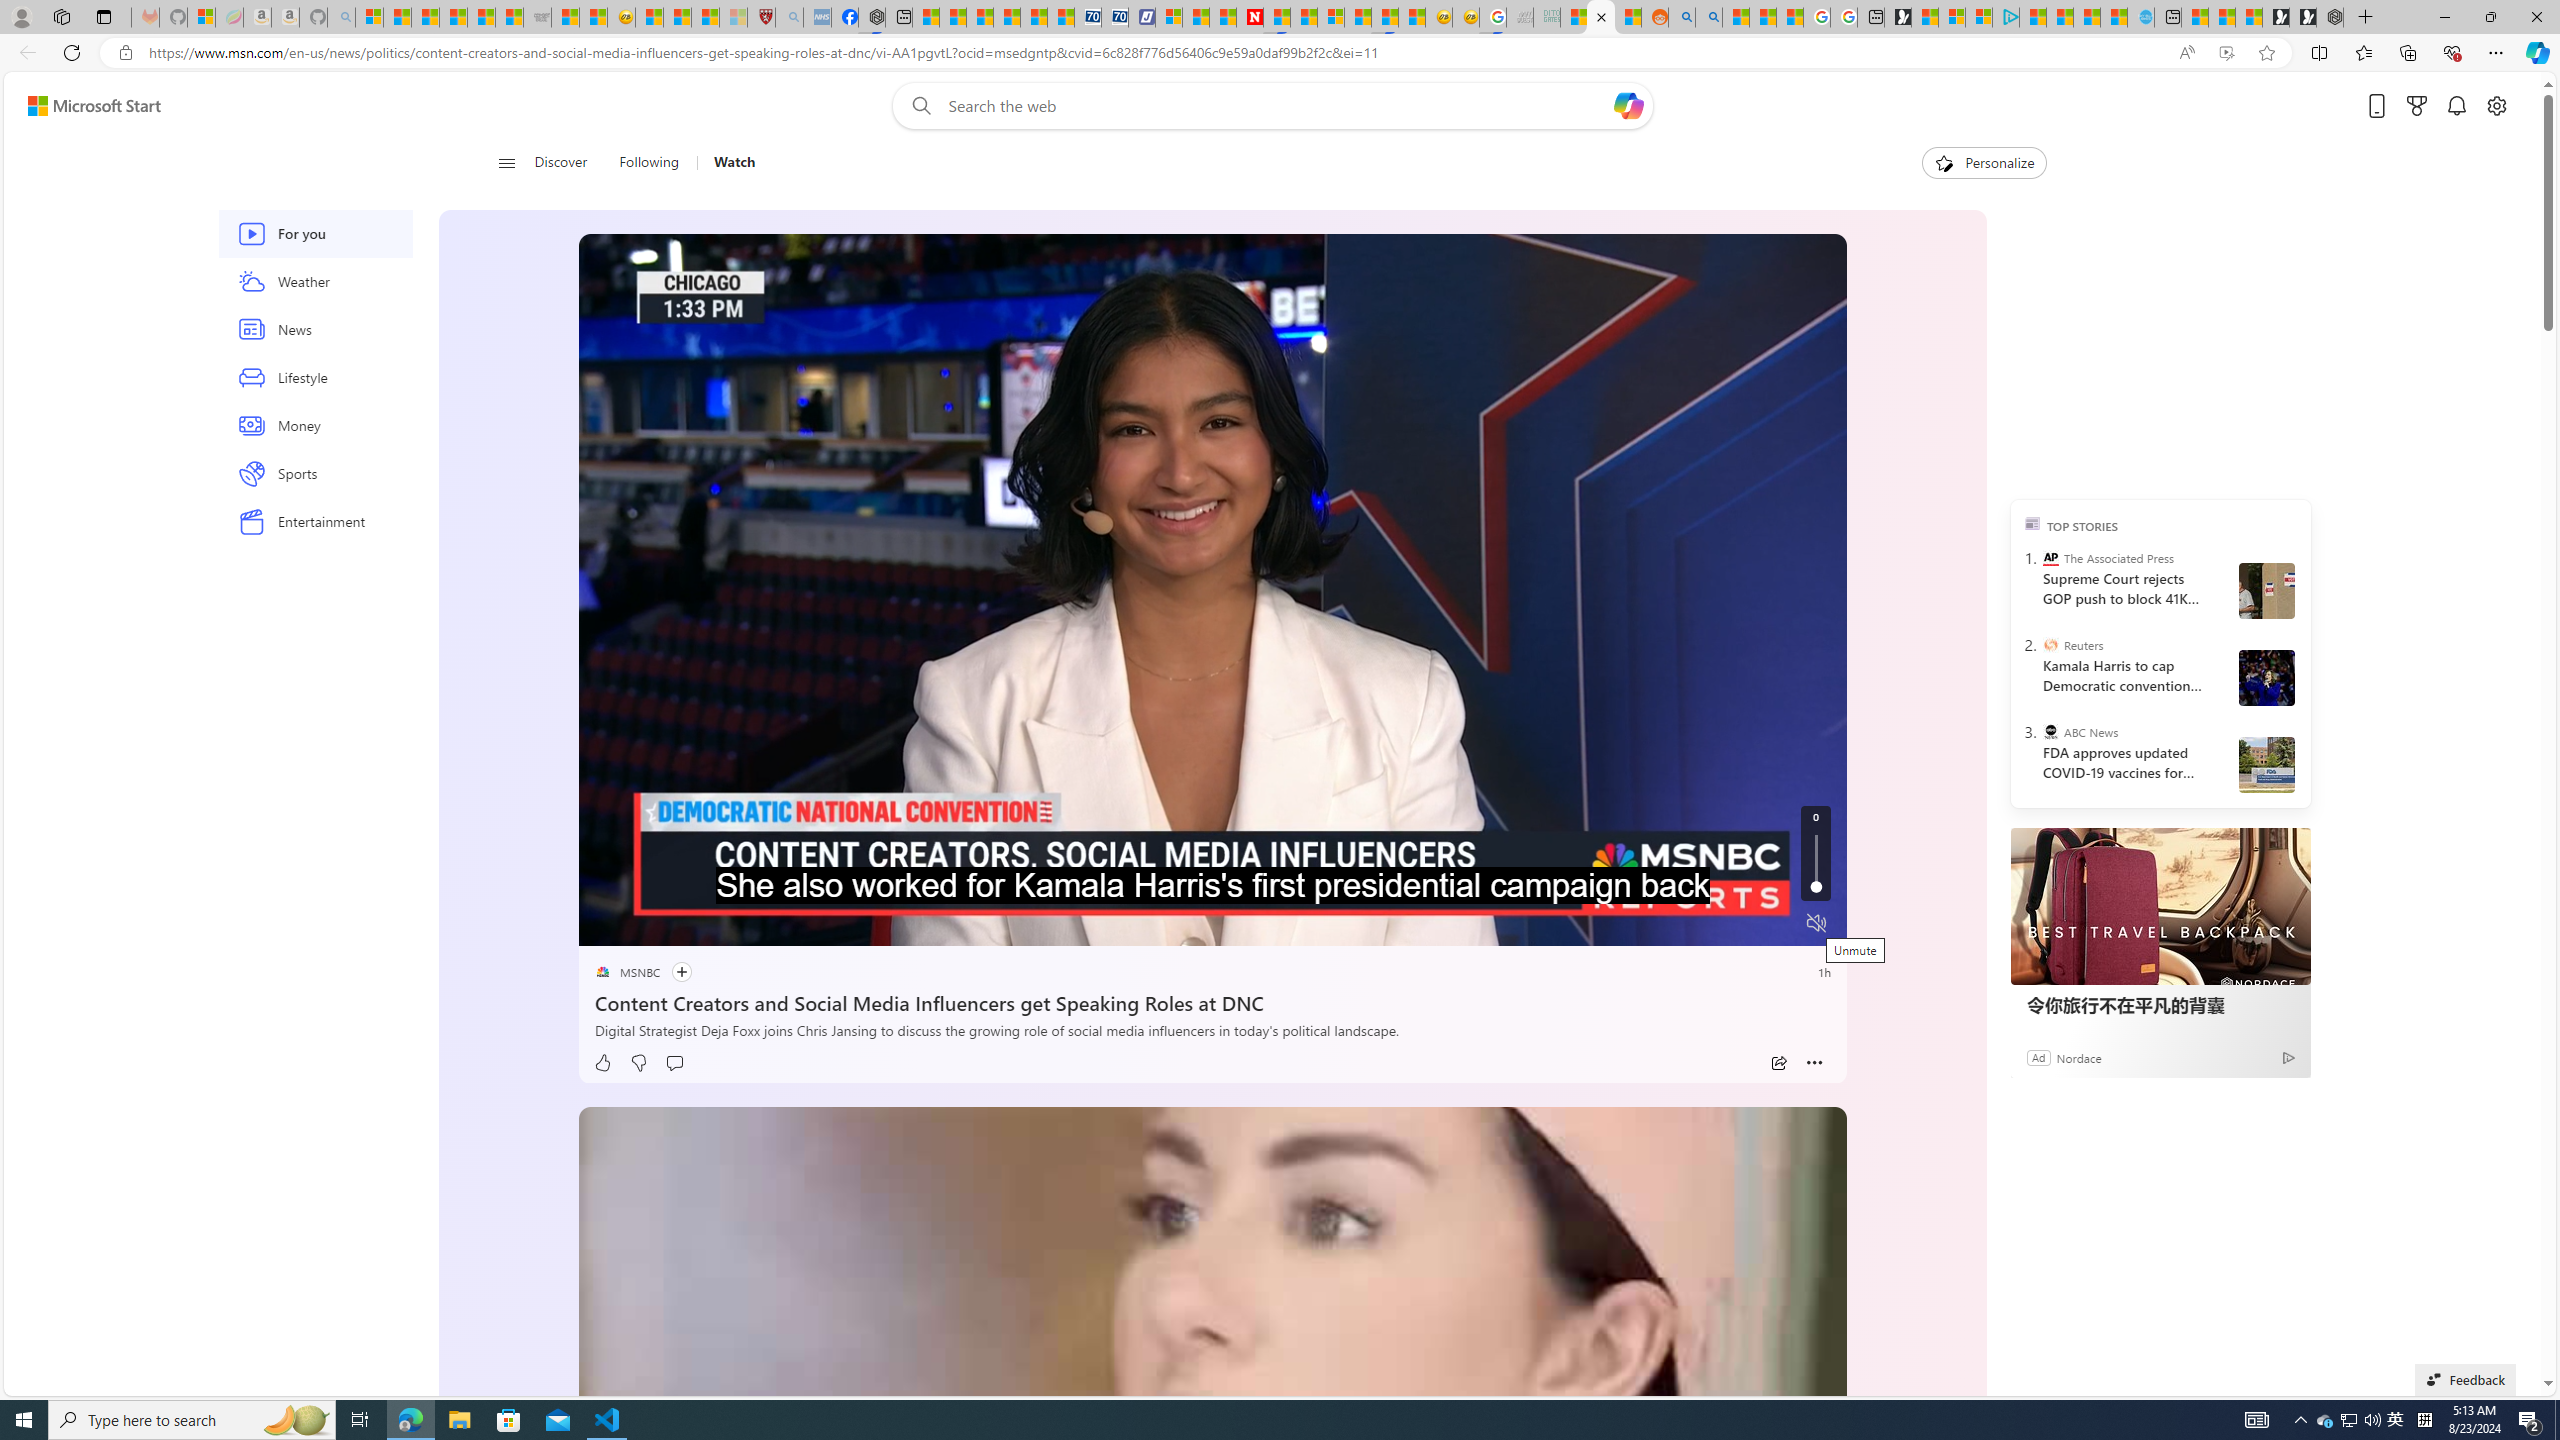  What do you see at coordinates (1818, 923) in the screenshot?
I see `Unmute` at bounding box center [1818, 923].